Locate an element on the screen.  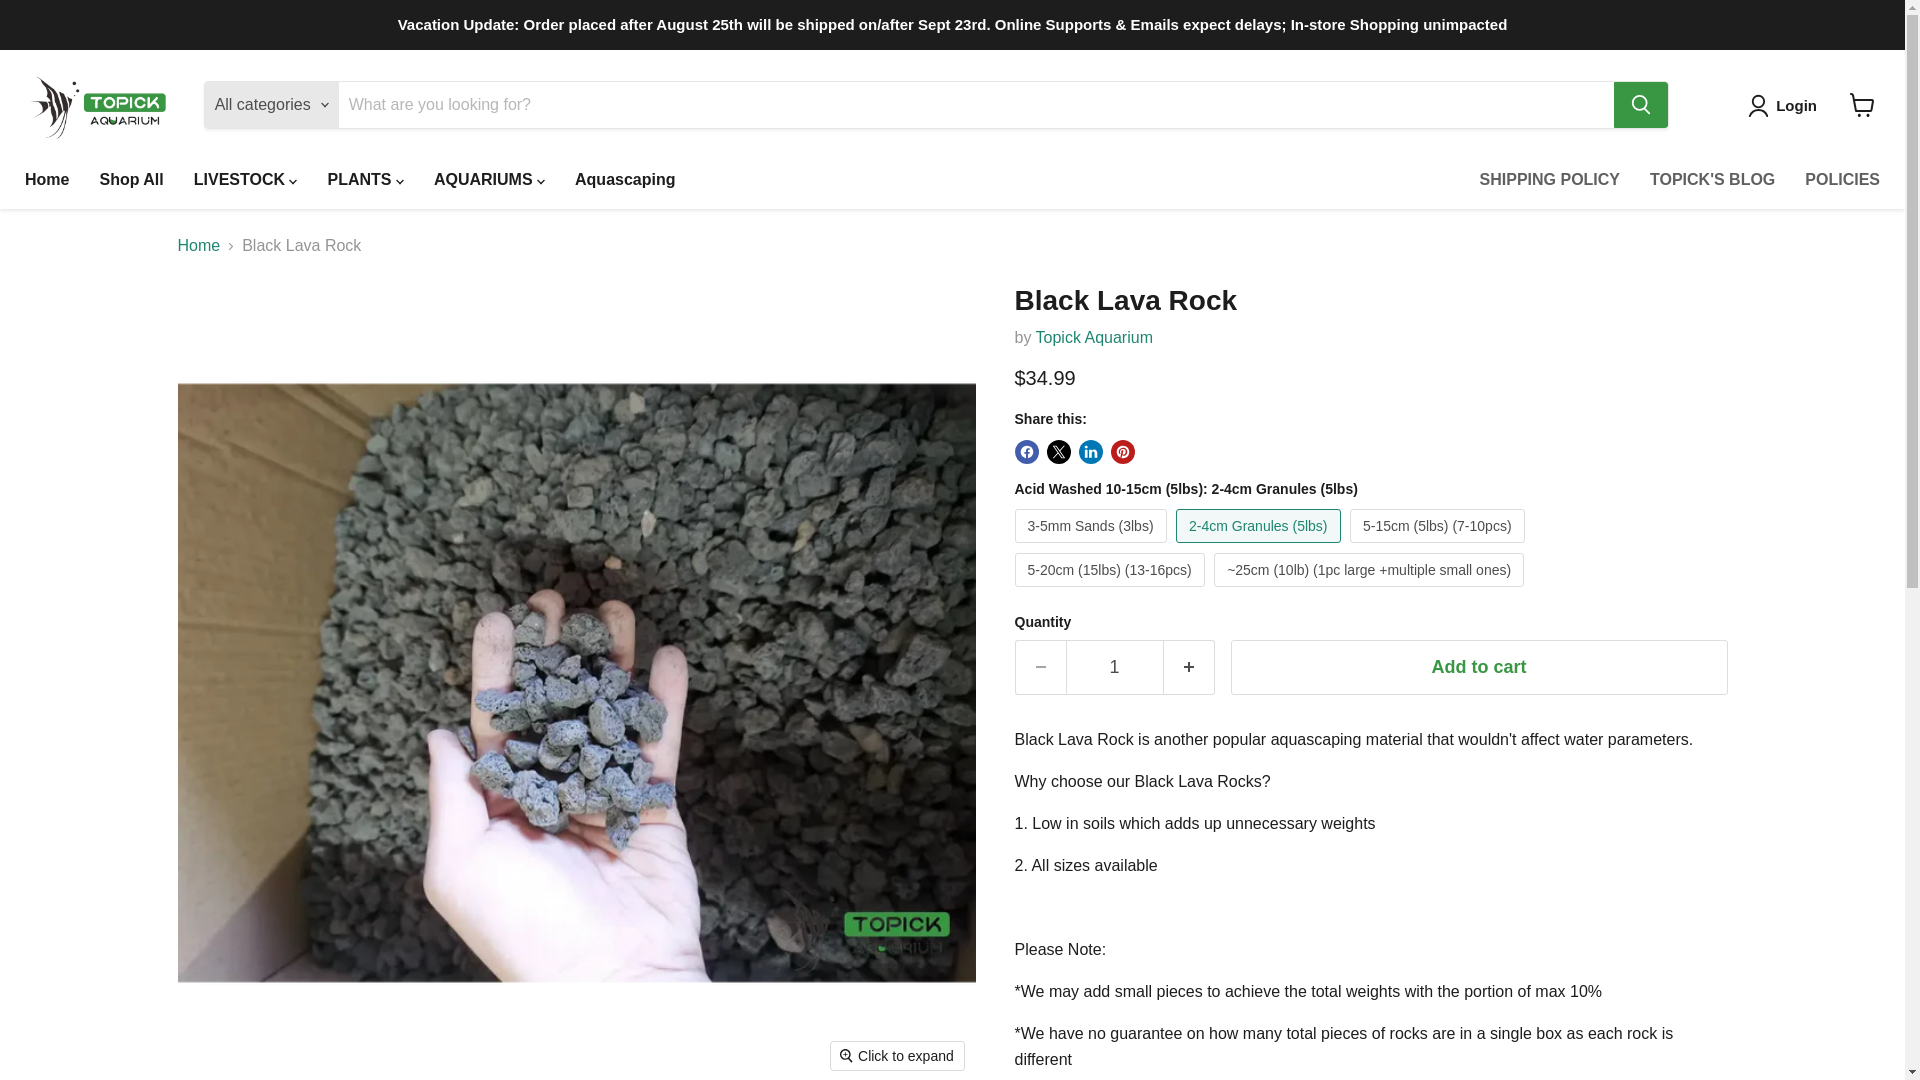
1 is located at coordinates (1114, 668).